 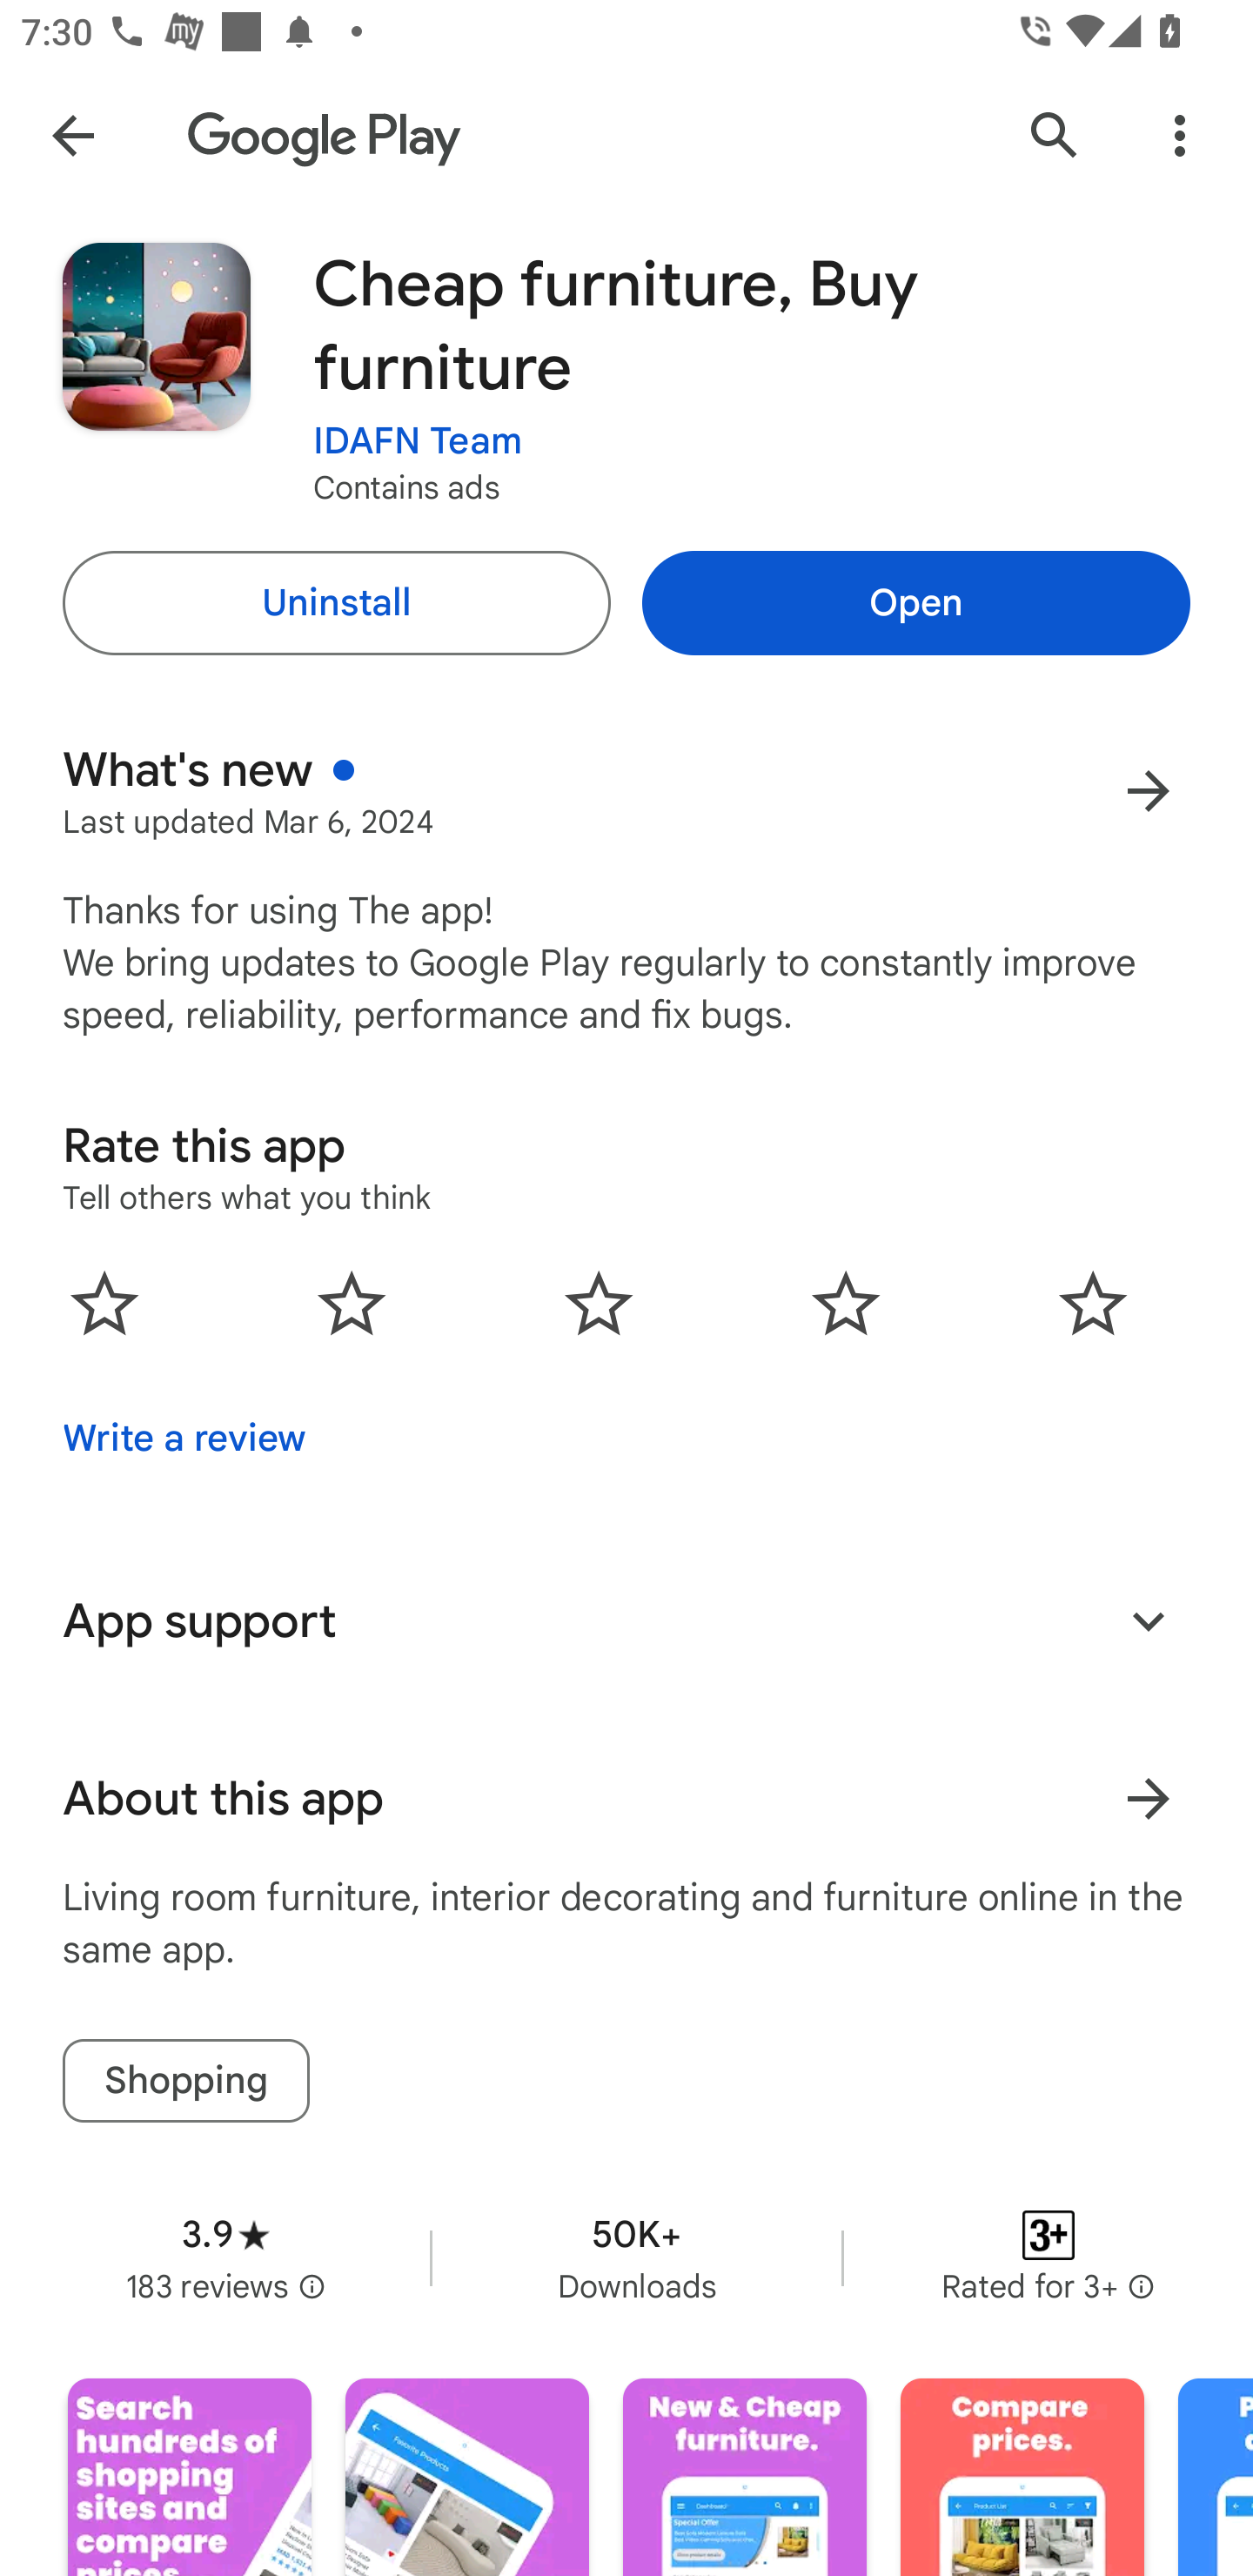 I want to click on Screenshot "4" of "7", so click(x=1022, y=2477).